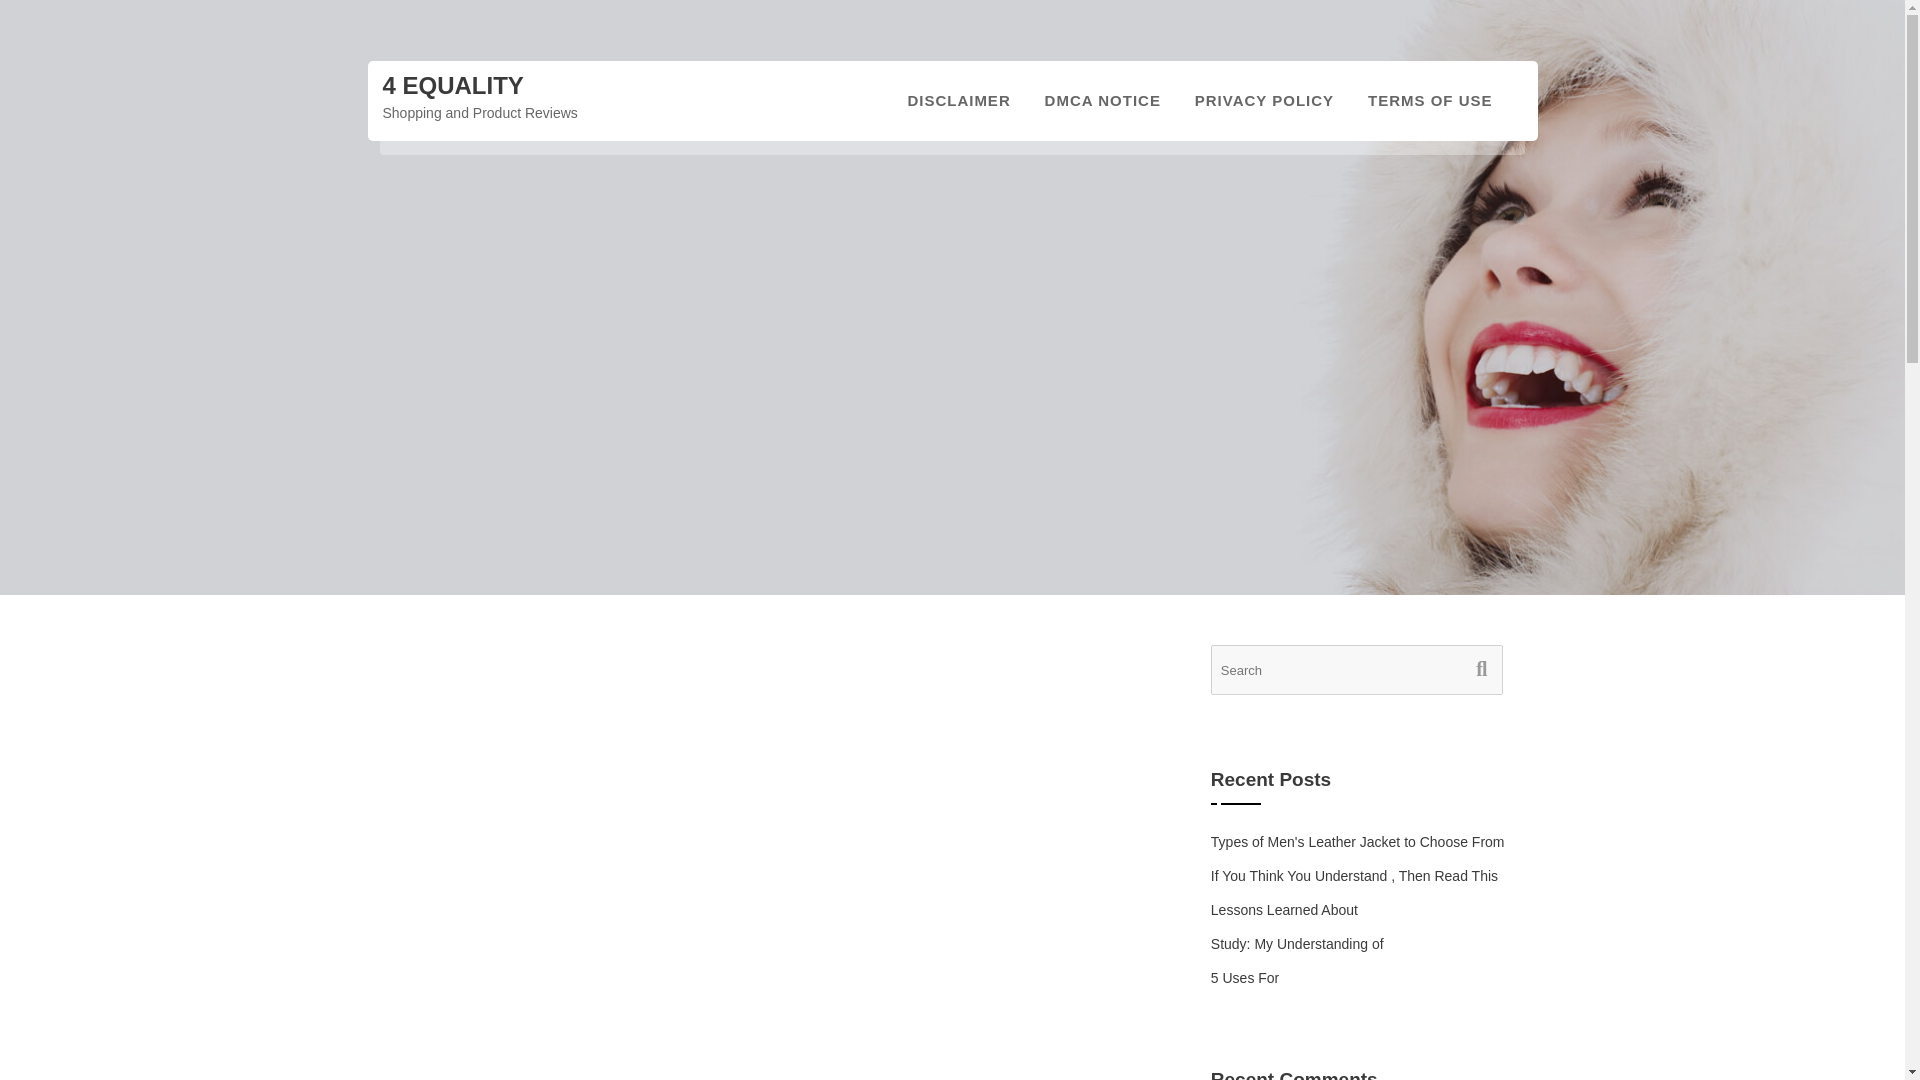 The height and width of the screenshot is (1080, 1920). Describe the element at coordinates (452, 86) in the screenshot. I see `4 Equality` at that location.